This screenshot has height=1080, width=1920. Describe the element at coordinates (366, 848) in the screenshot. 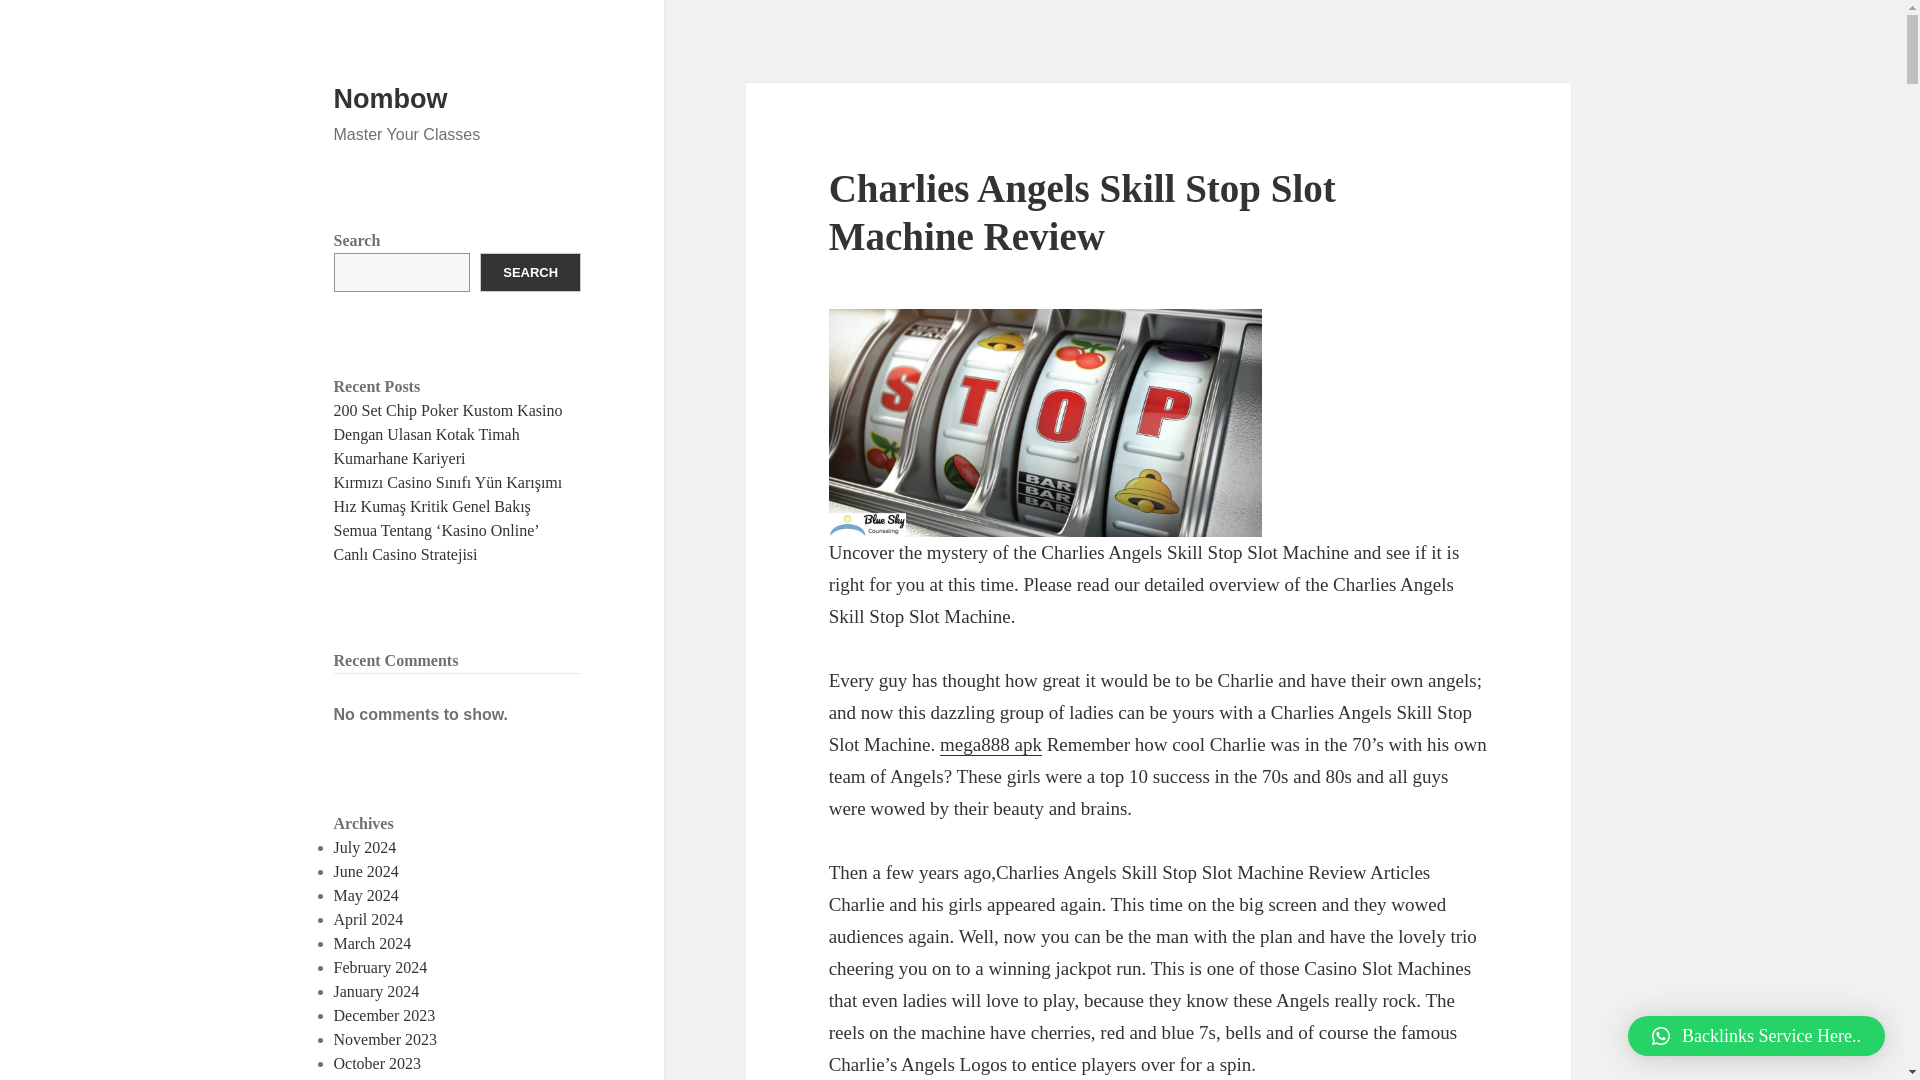

I see `July 2024` at that location.